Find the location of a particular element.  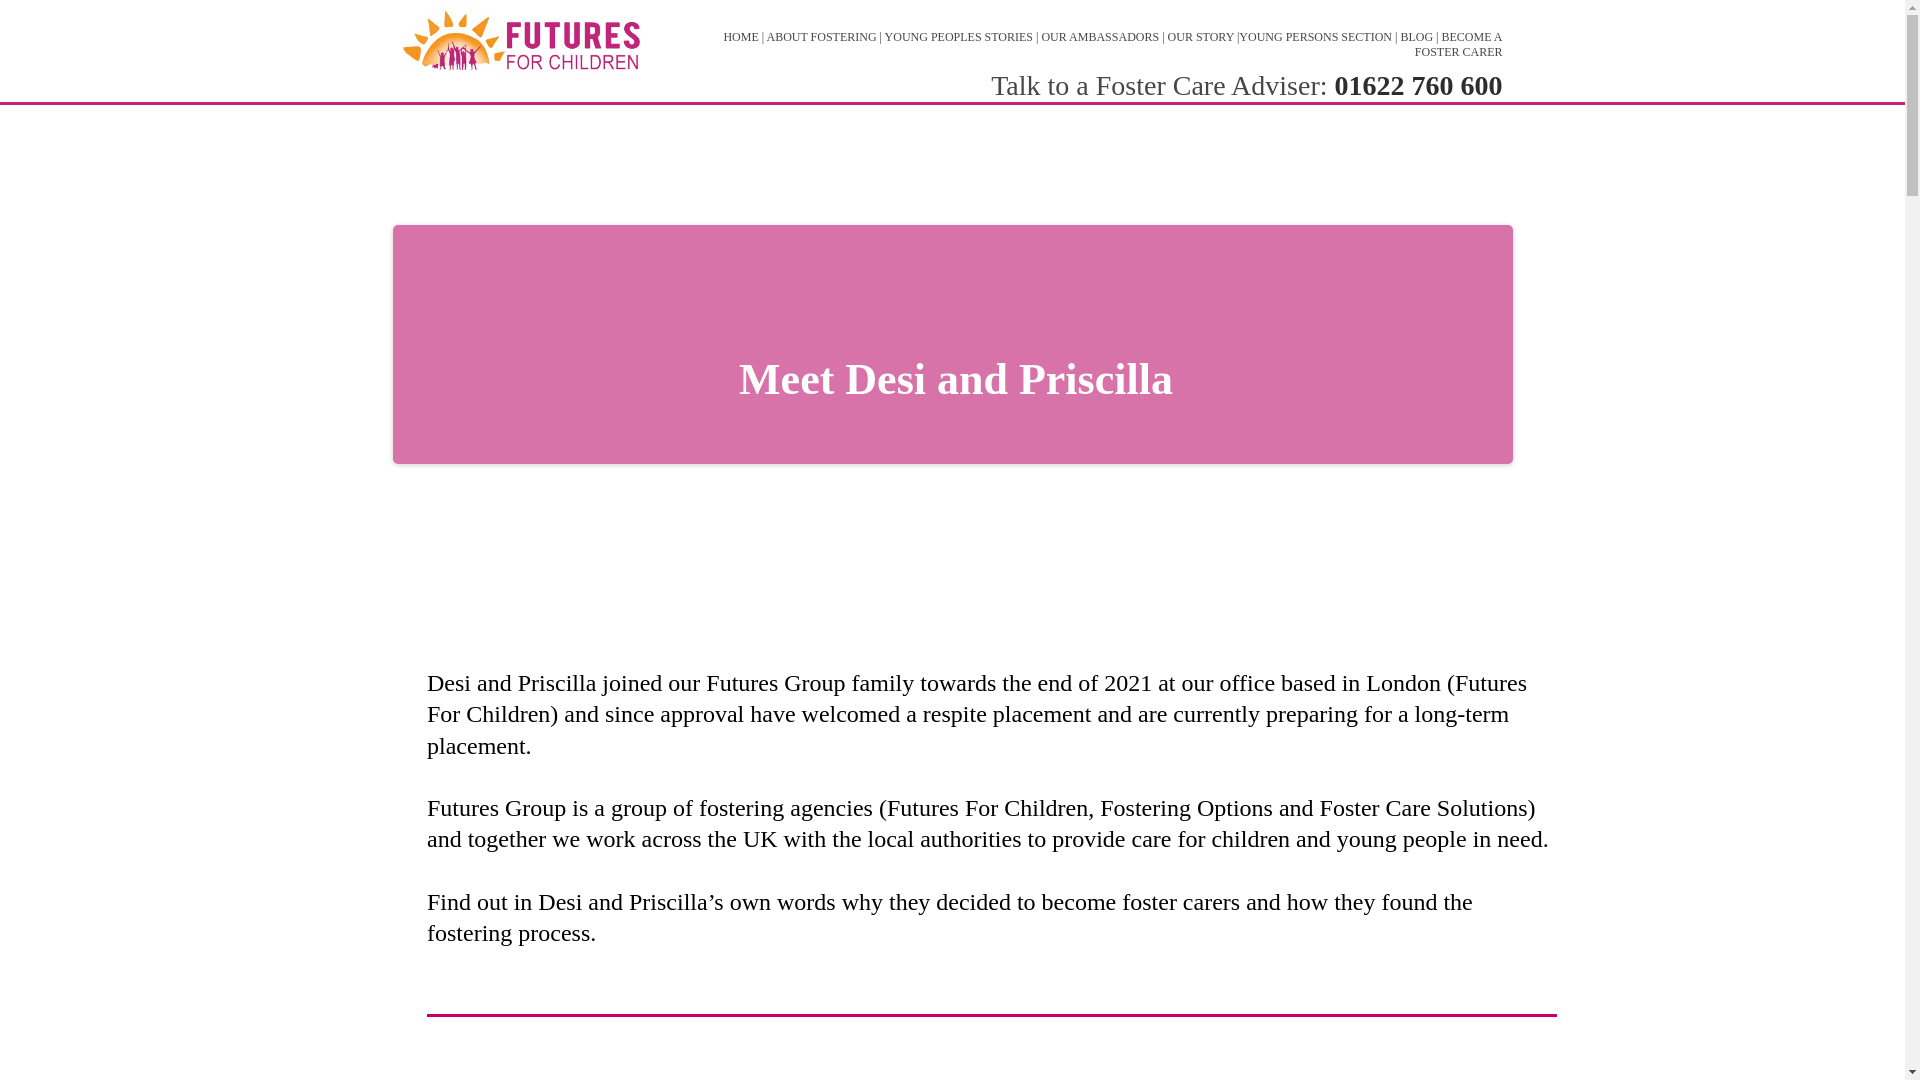

BECOME A FOSTER CARER is located at coordinates (1459, 44).